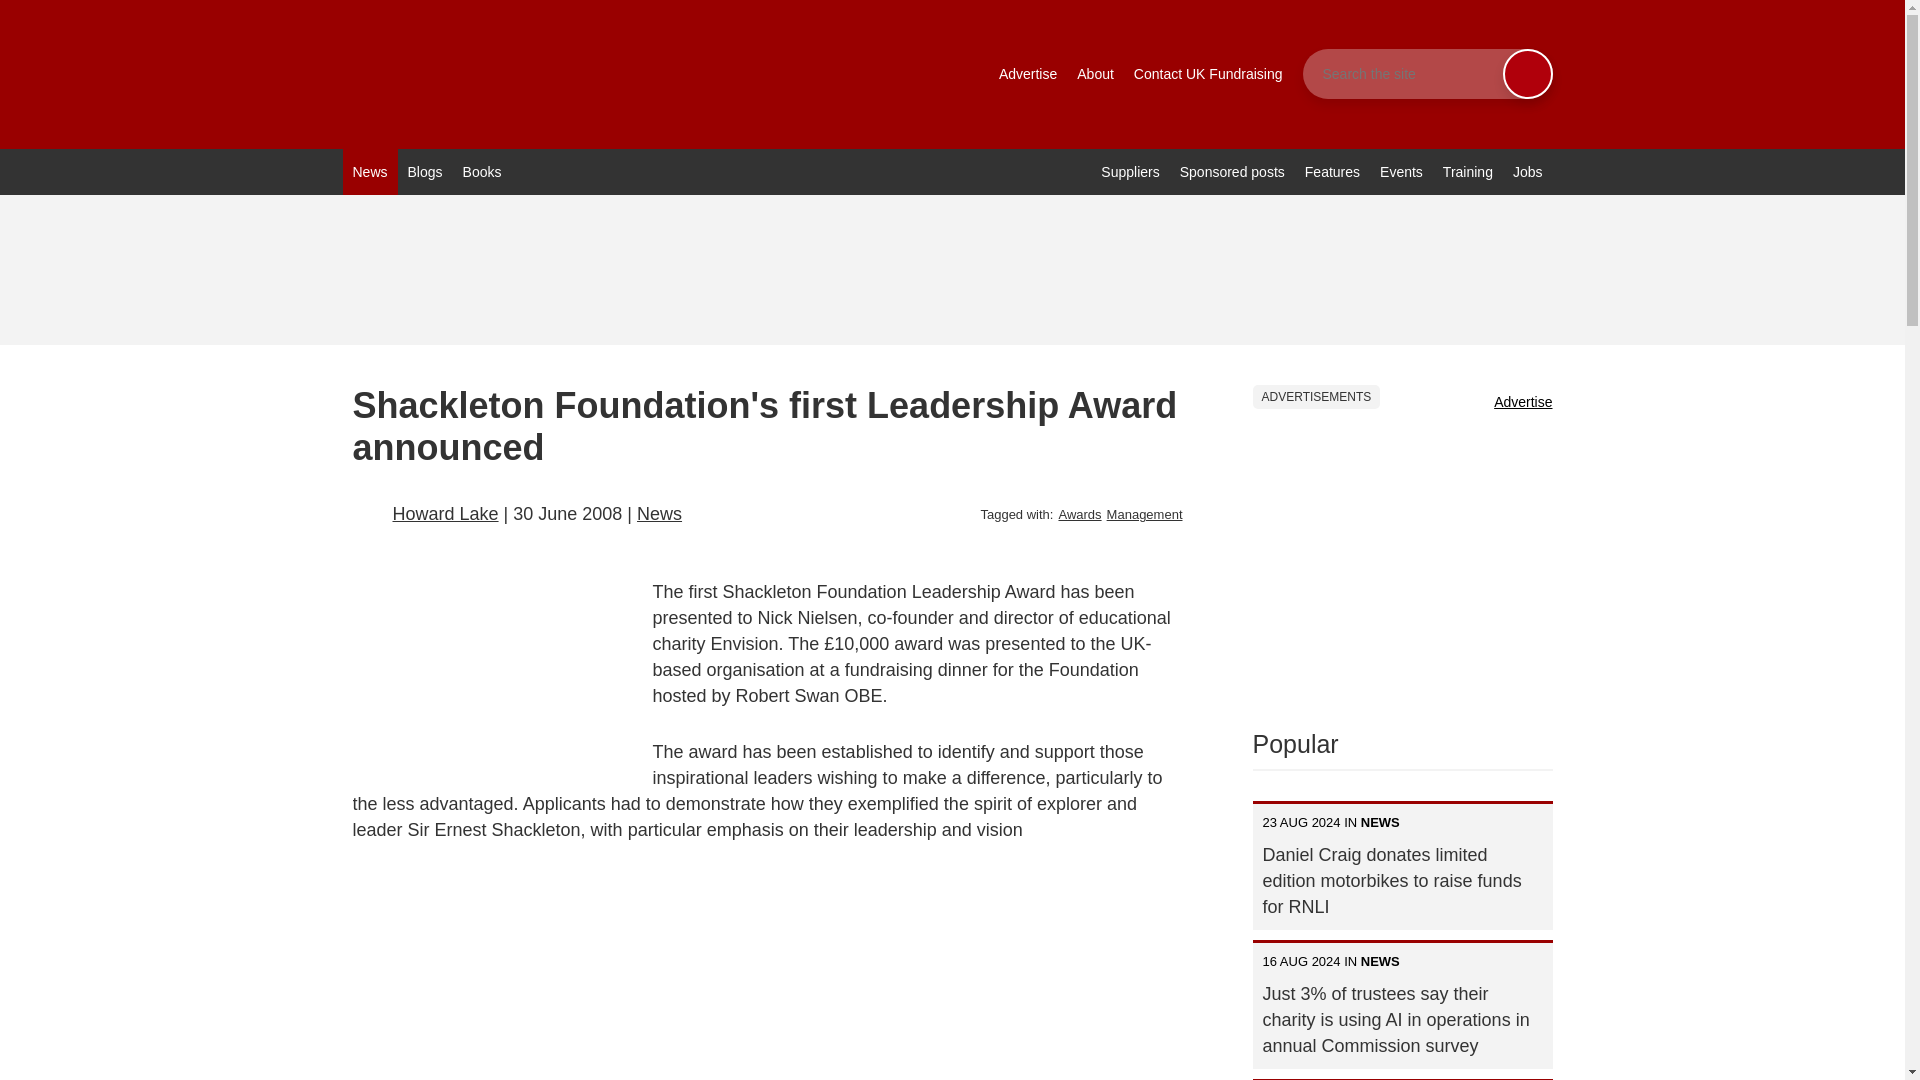 The width and height of the screenshot is (1920, 1080). Describe the element at coordinates (1144, 514) in the screenshot. I see `Management` at that location.